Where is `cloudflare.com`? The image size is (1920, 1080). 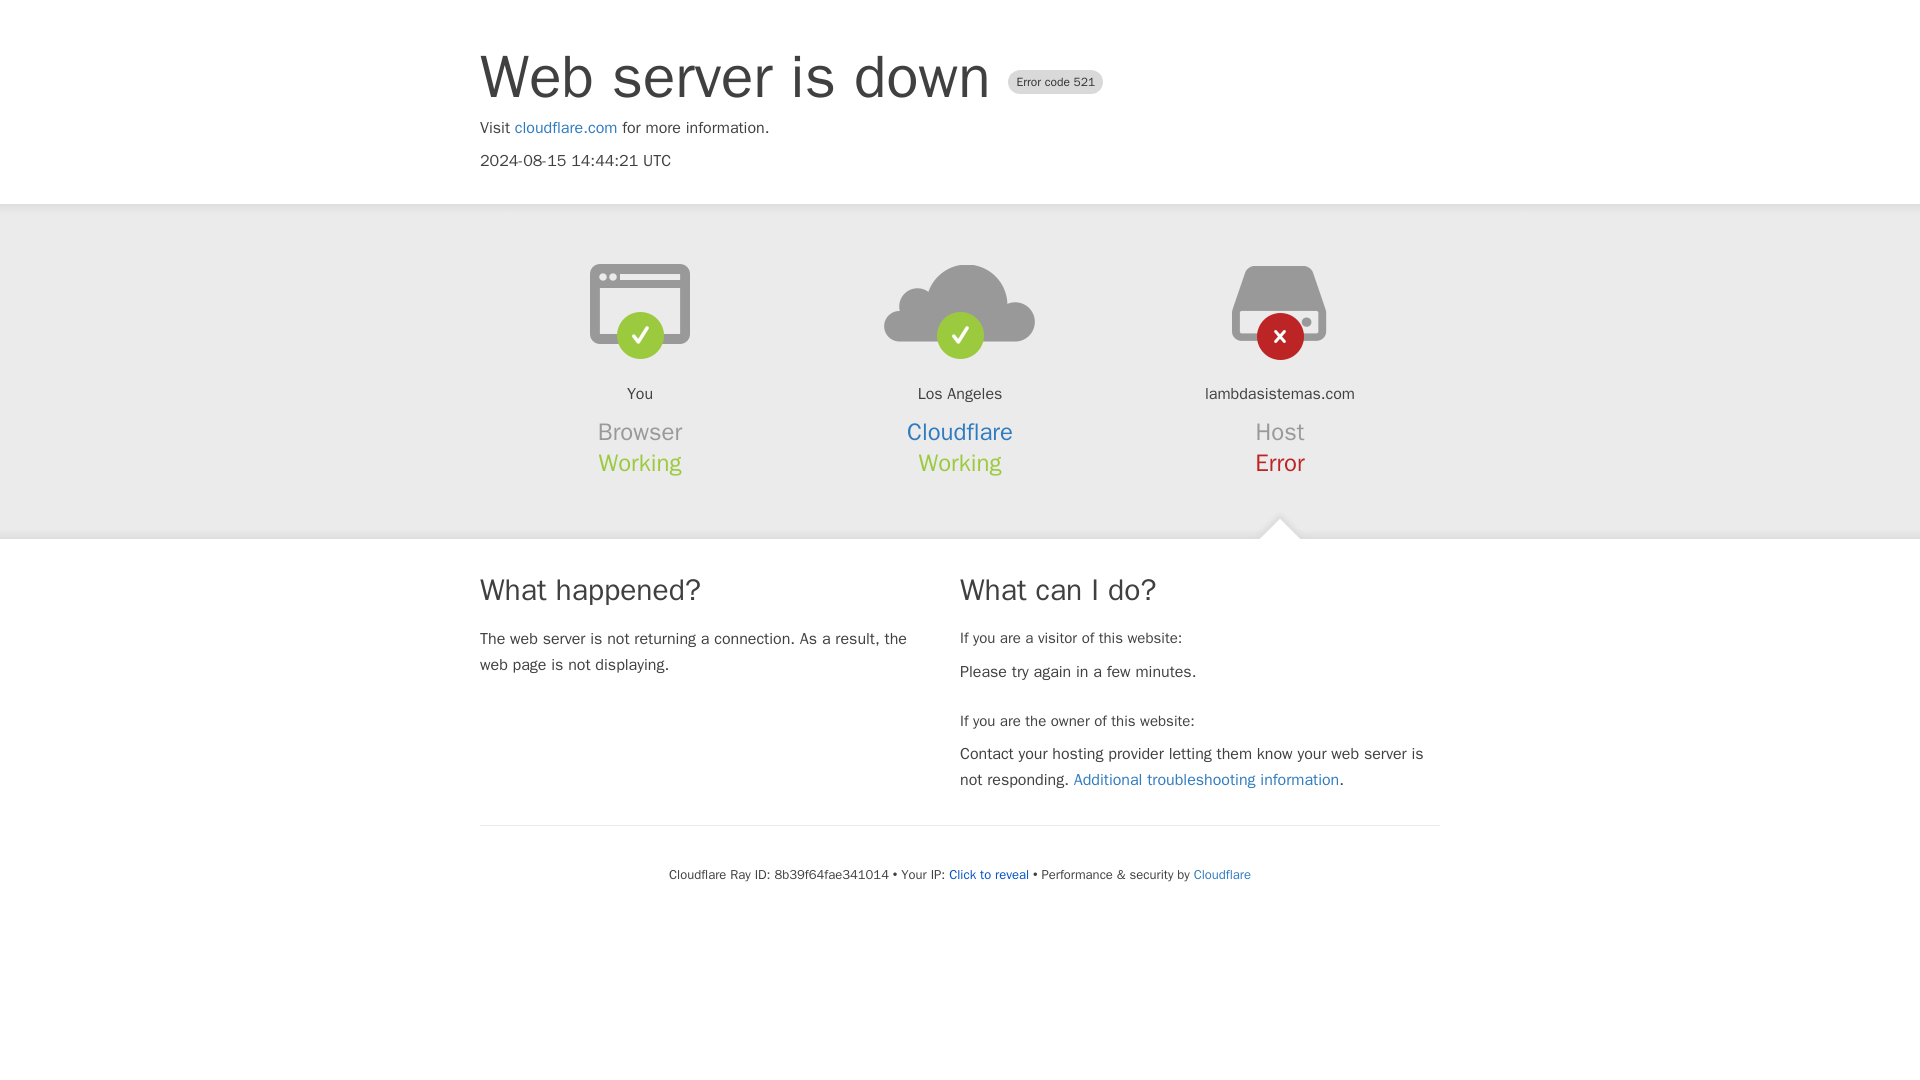 cloudflare.com is located at coordinates (566, 128).